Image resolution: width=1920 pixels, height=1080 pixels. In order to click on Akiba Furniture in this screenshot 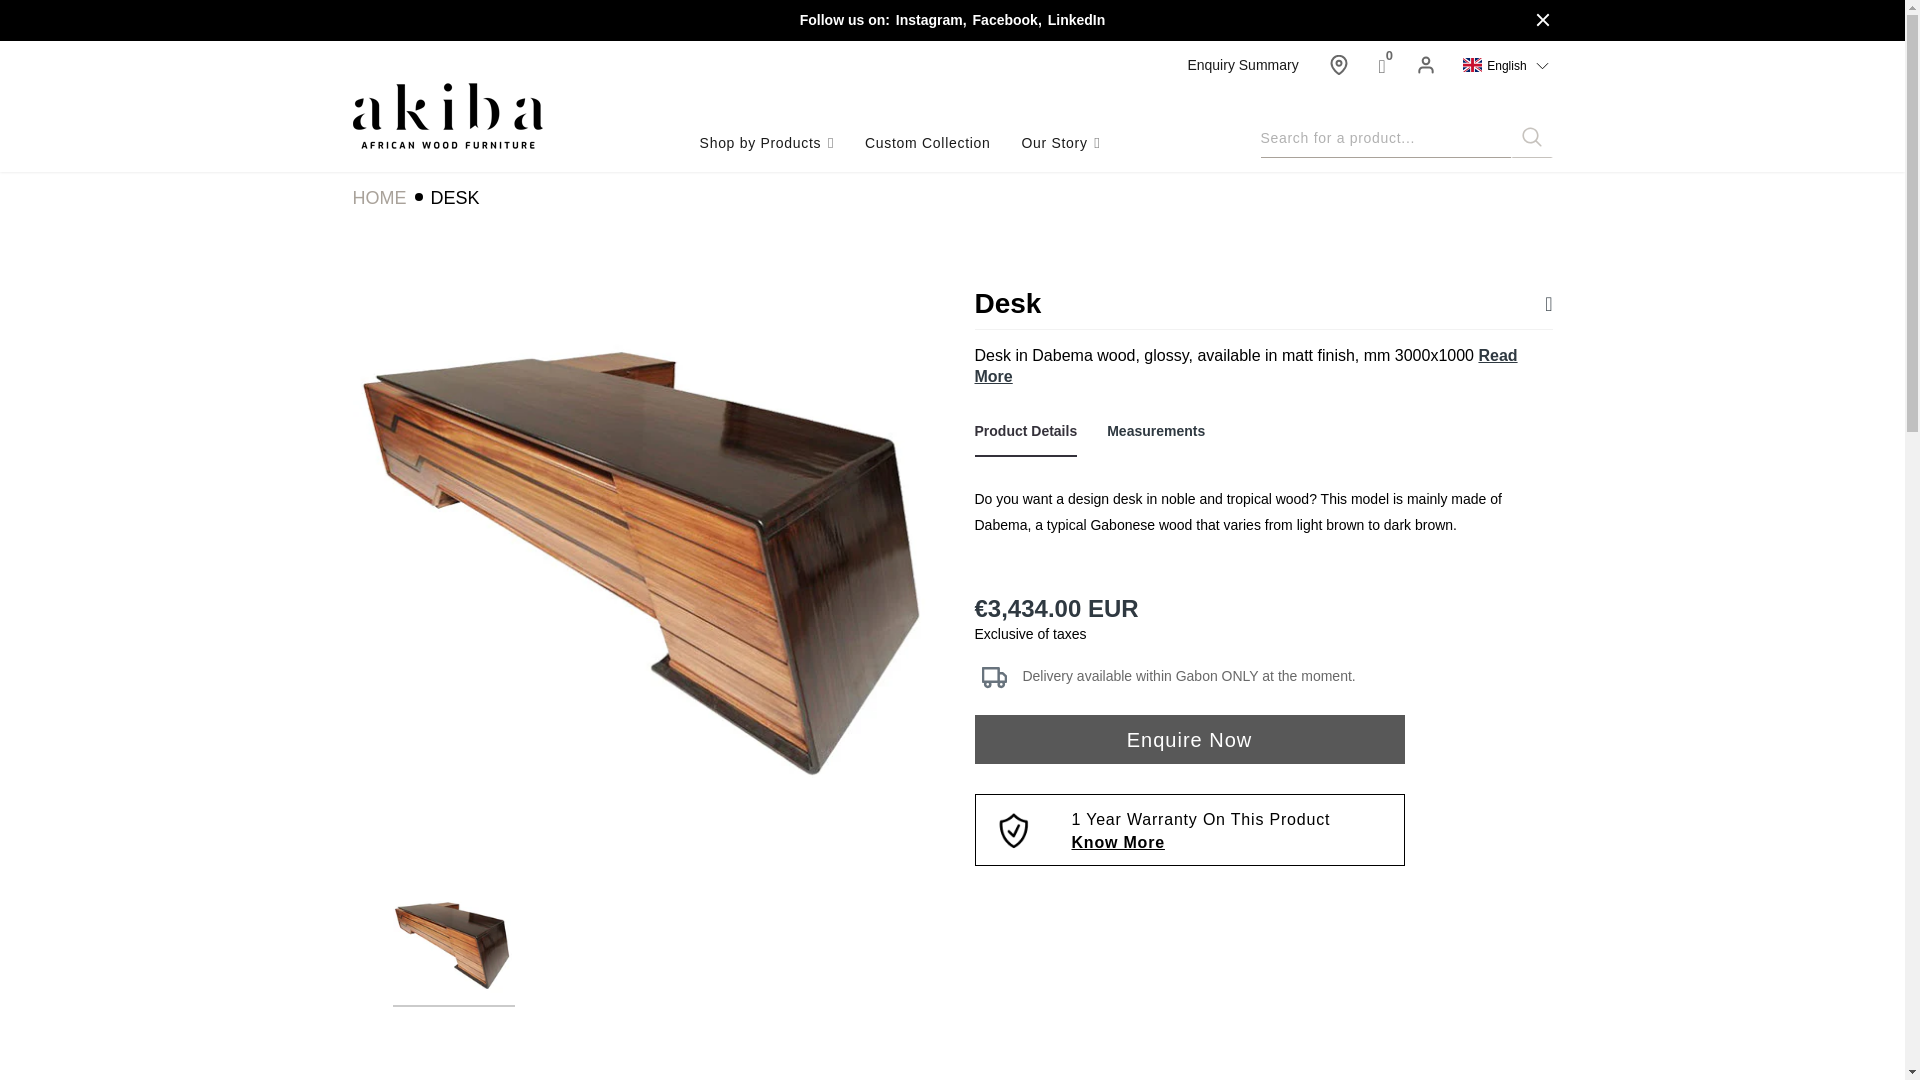, I will do `click(446, 114)`.